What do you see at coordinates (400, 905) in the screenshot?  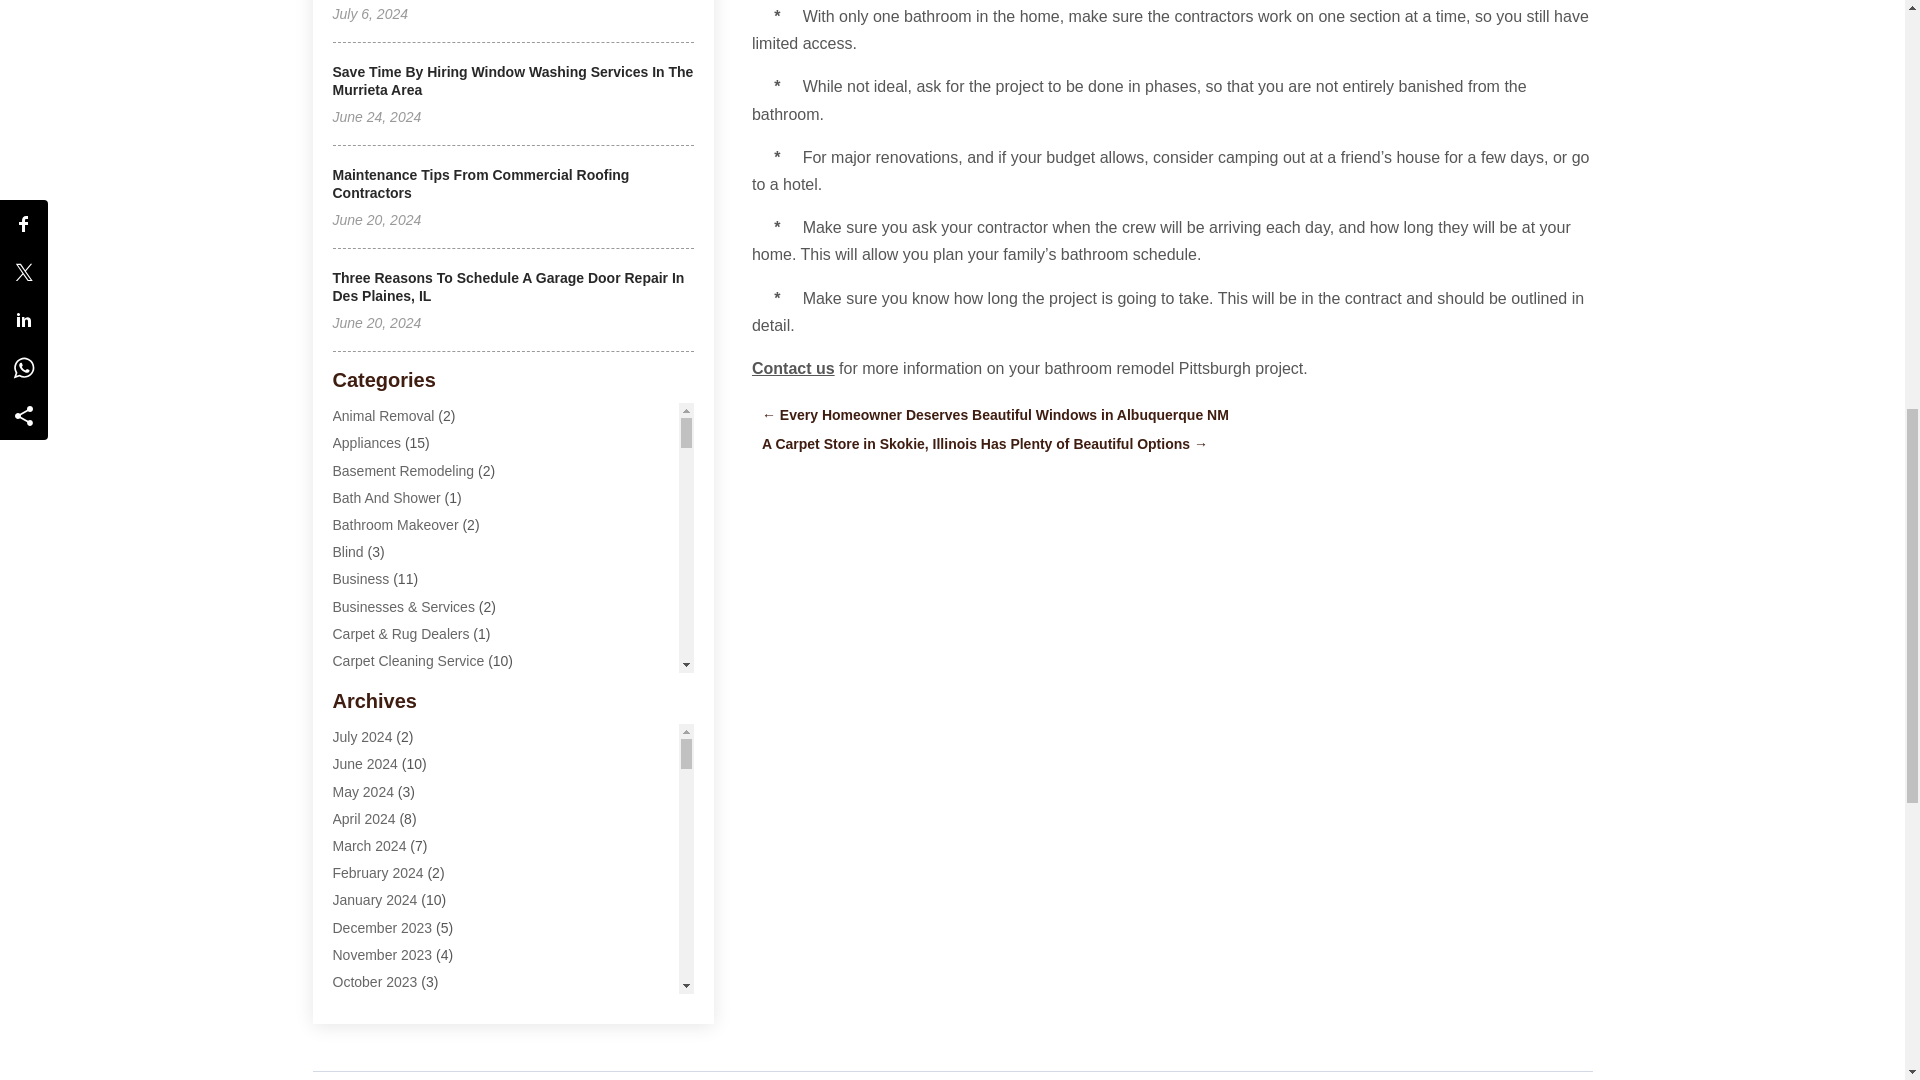 I see `Custom Home Builder` at bounding box center [400, 905].